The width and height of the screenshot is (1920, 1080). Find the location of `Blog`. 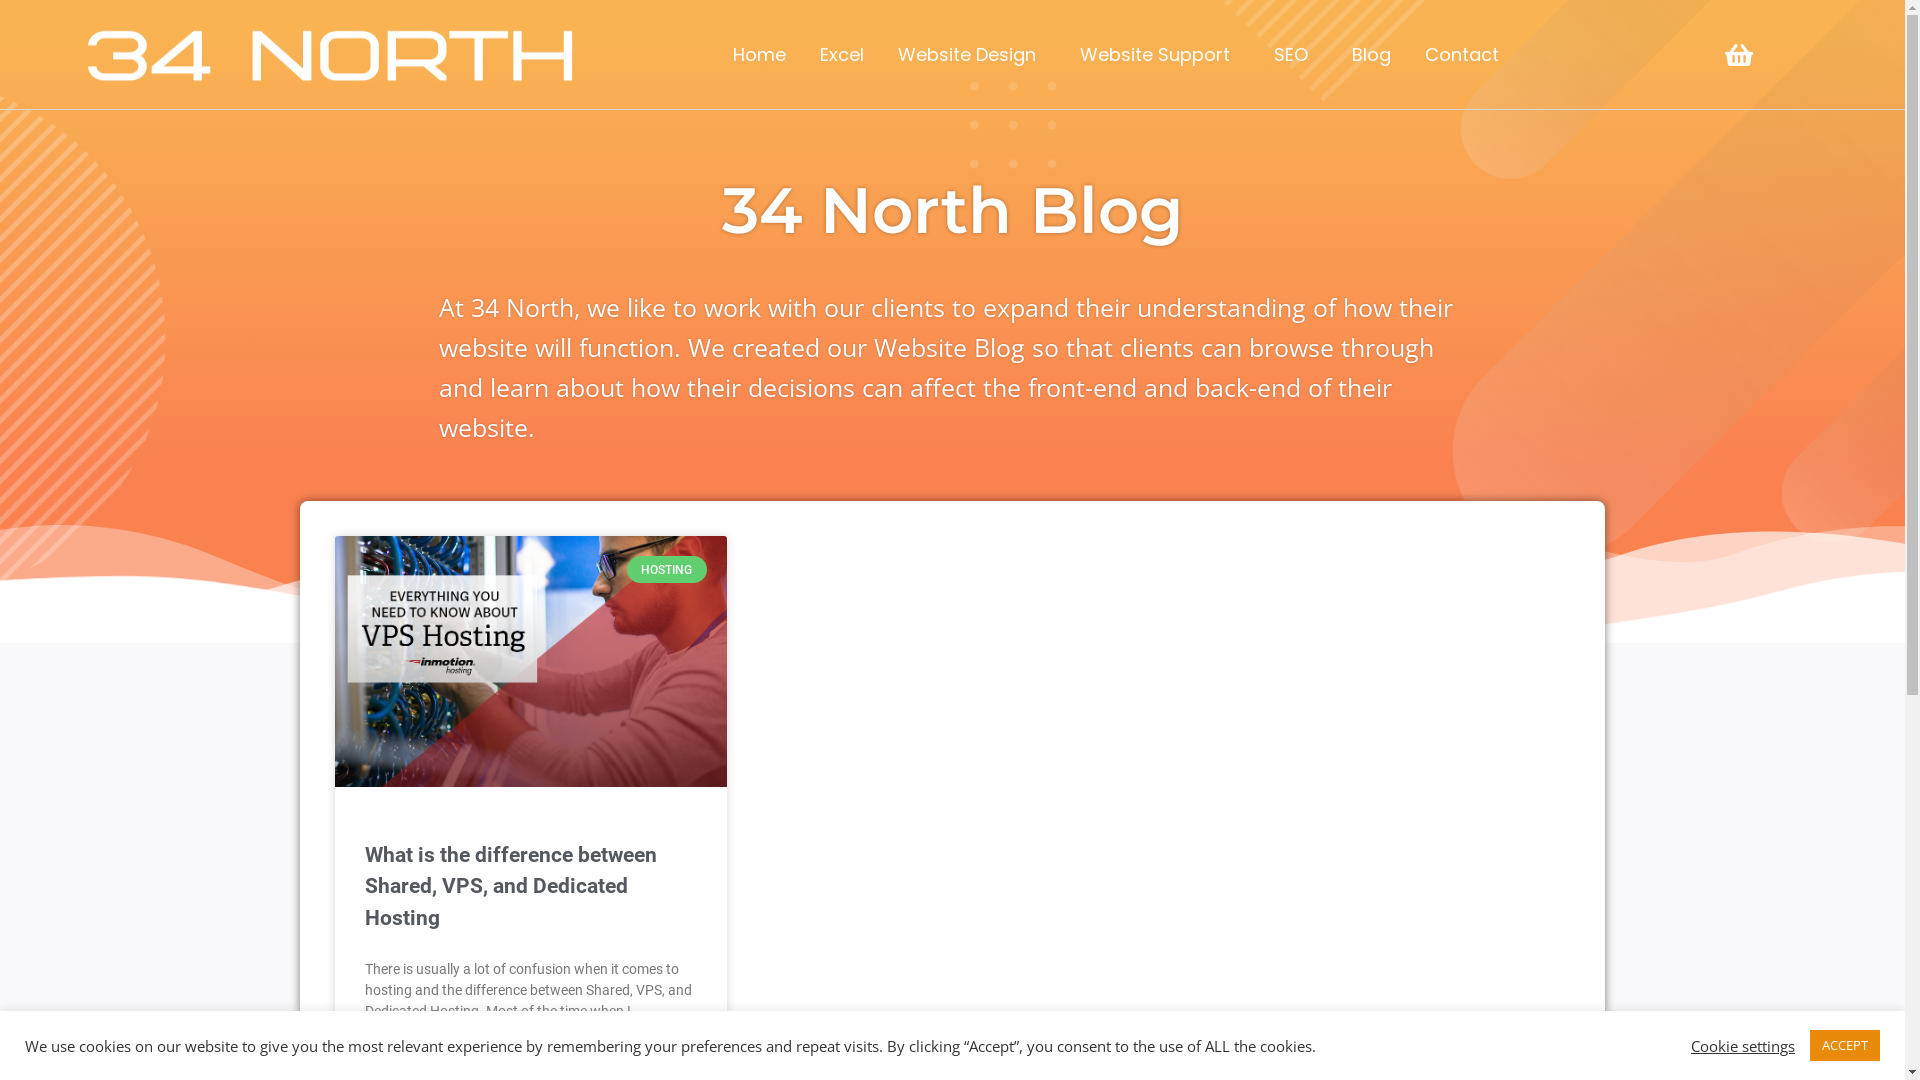

Blog is located at coordinates (1372, 54).